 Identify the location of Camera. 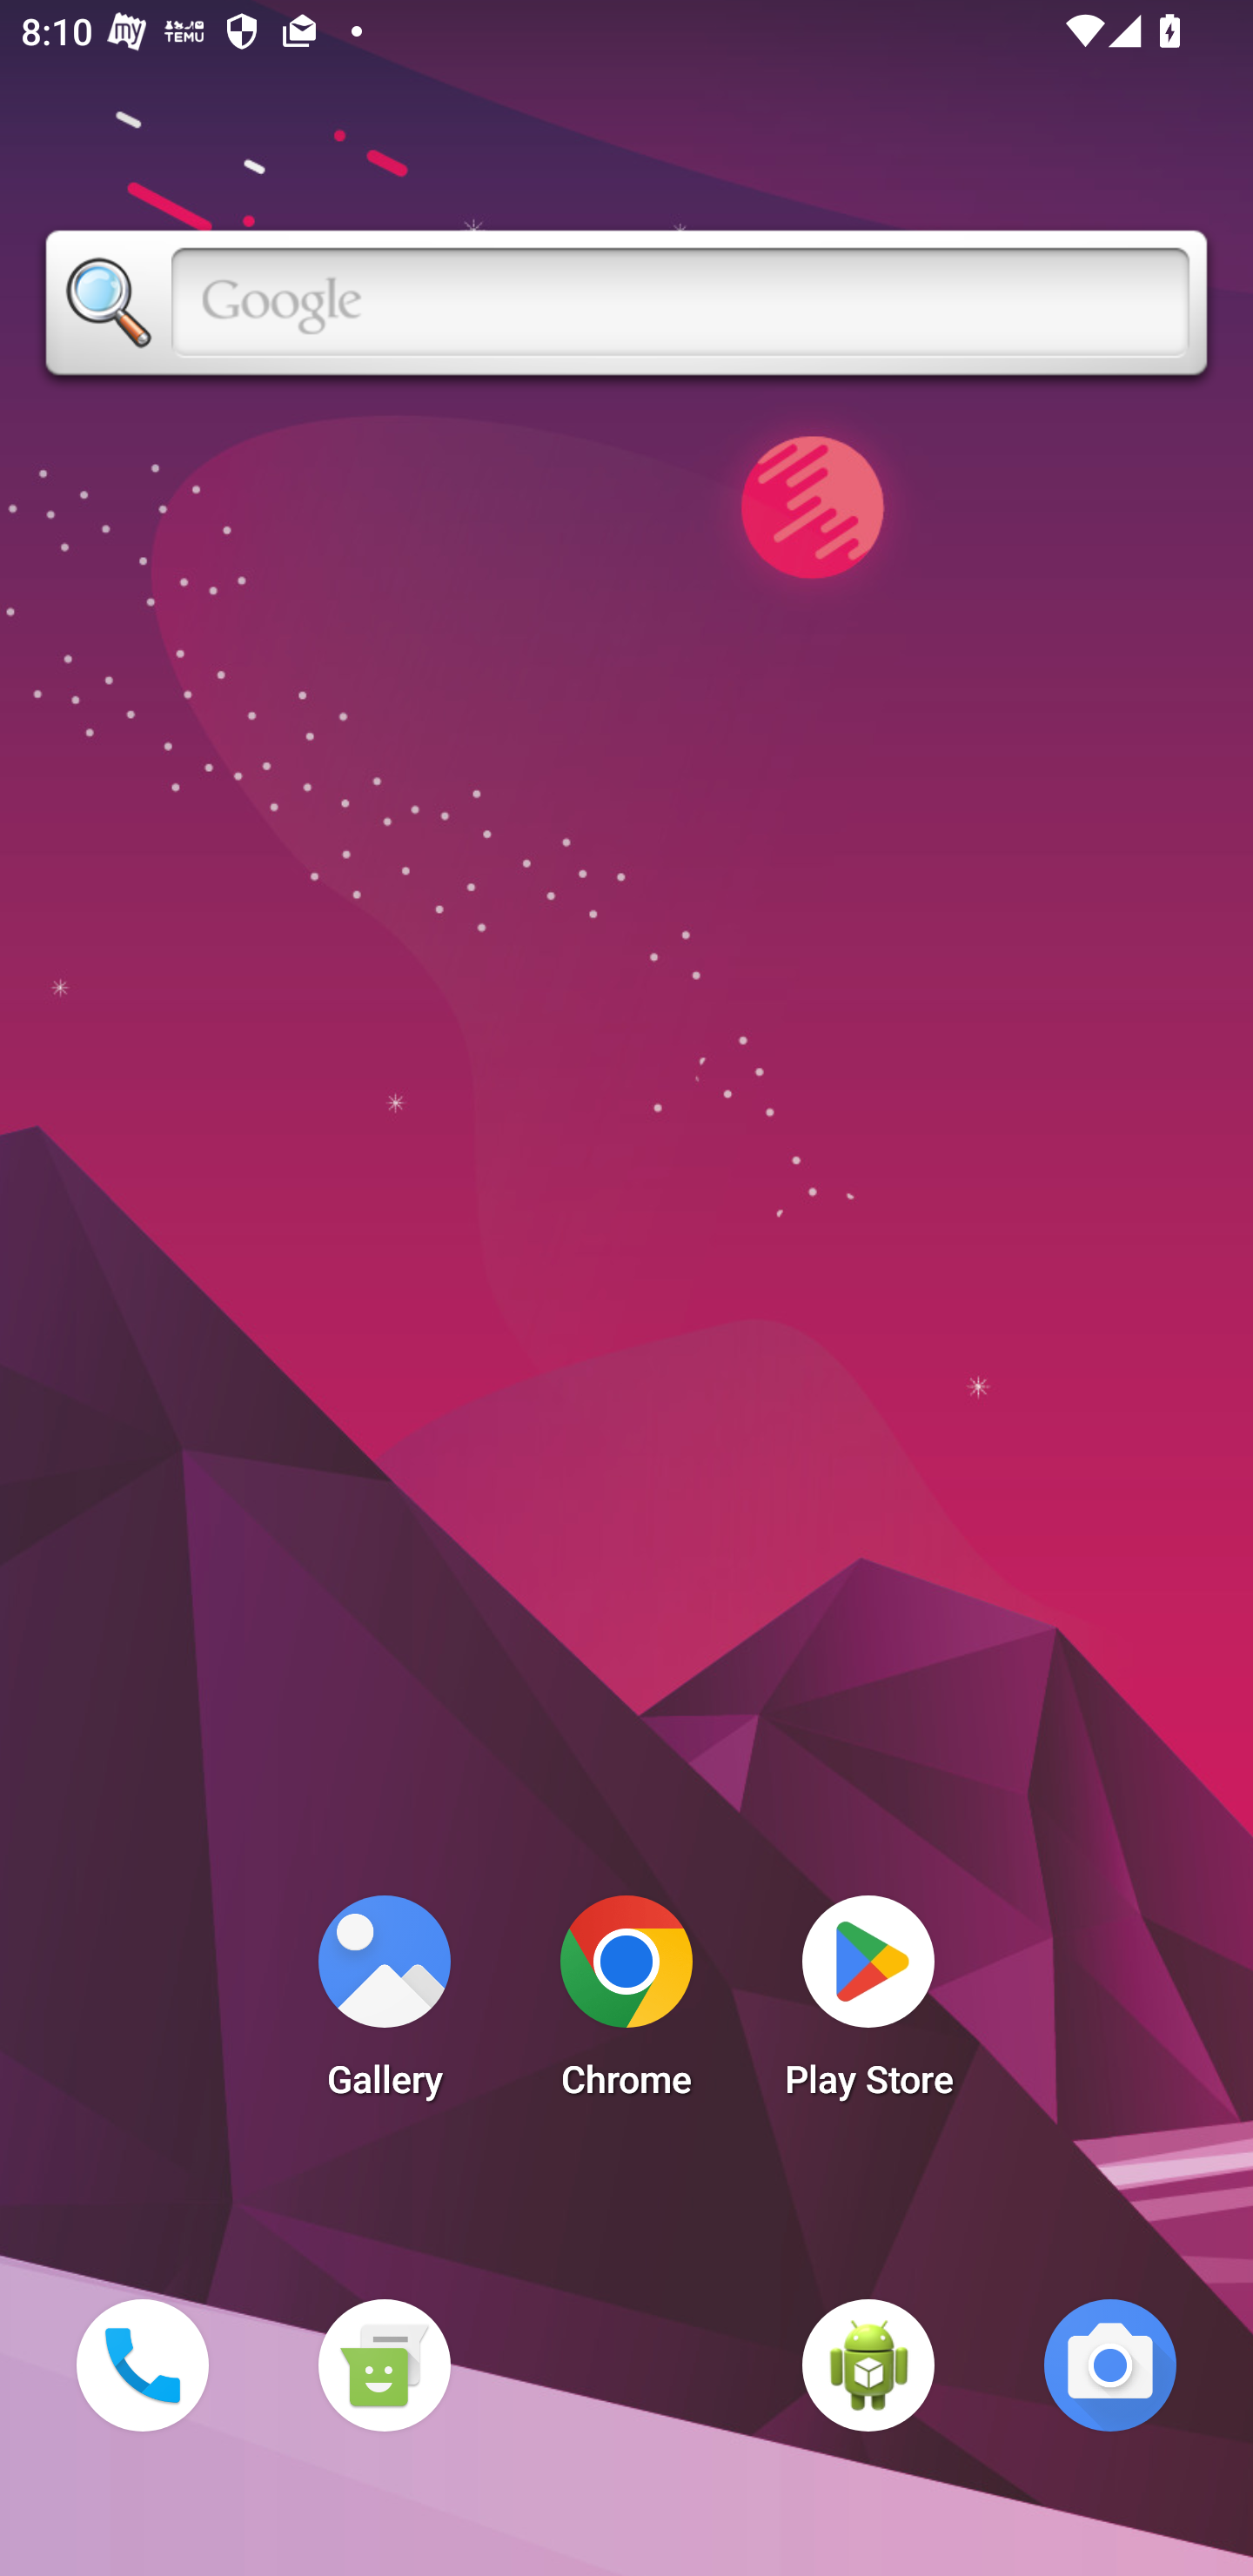
(1110, 2365).